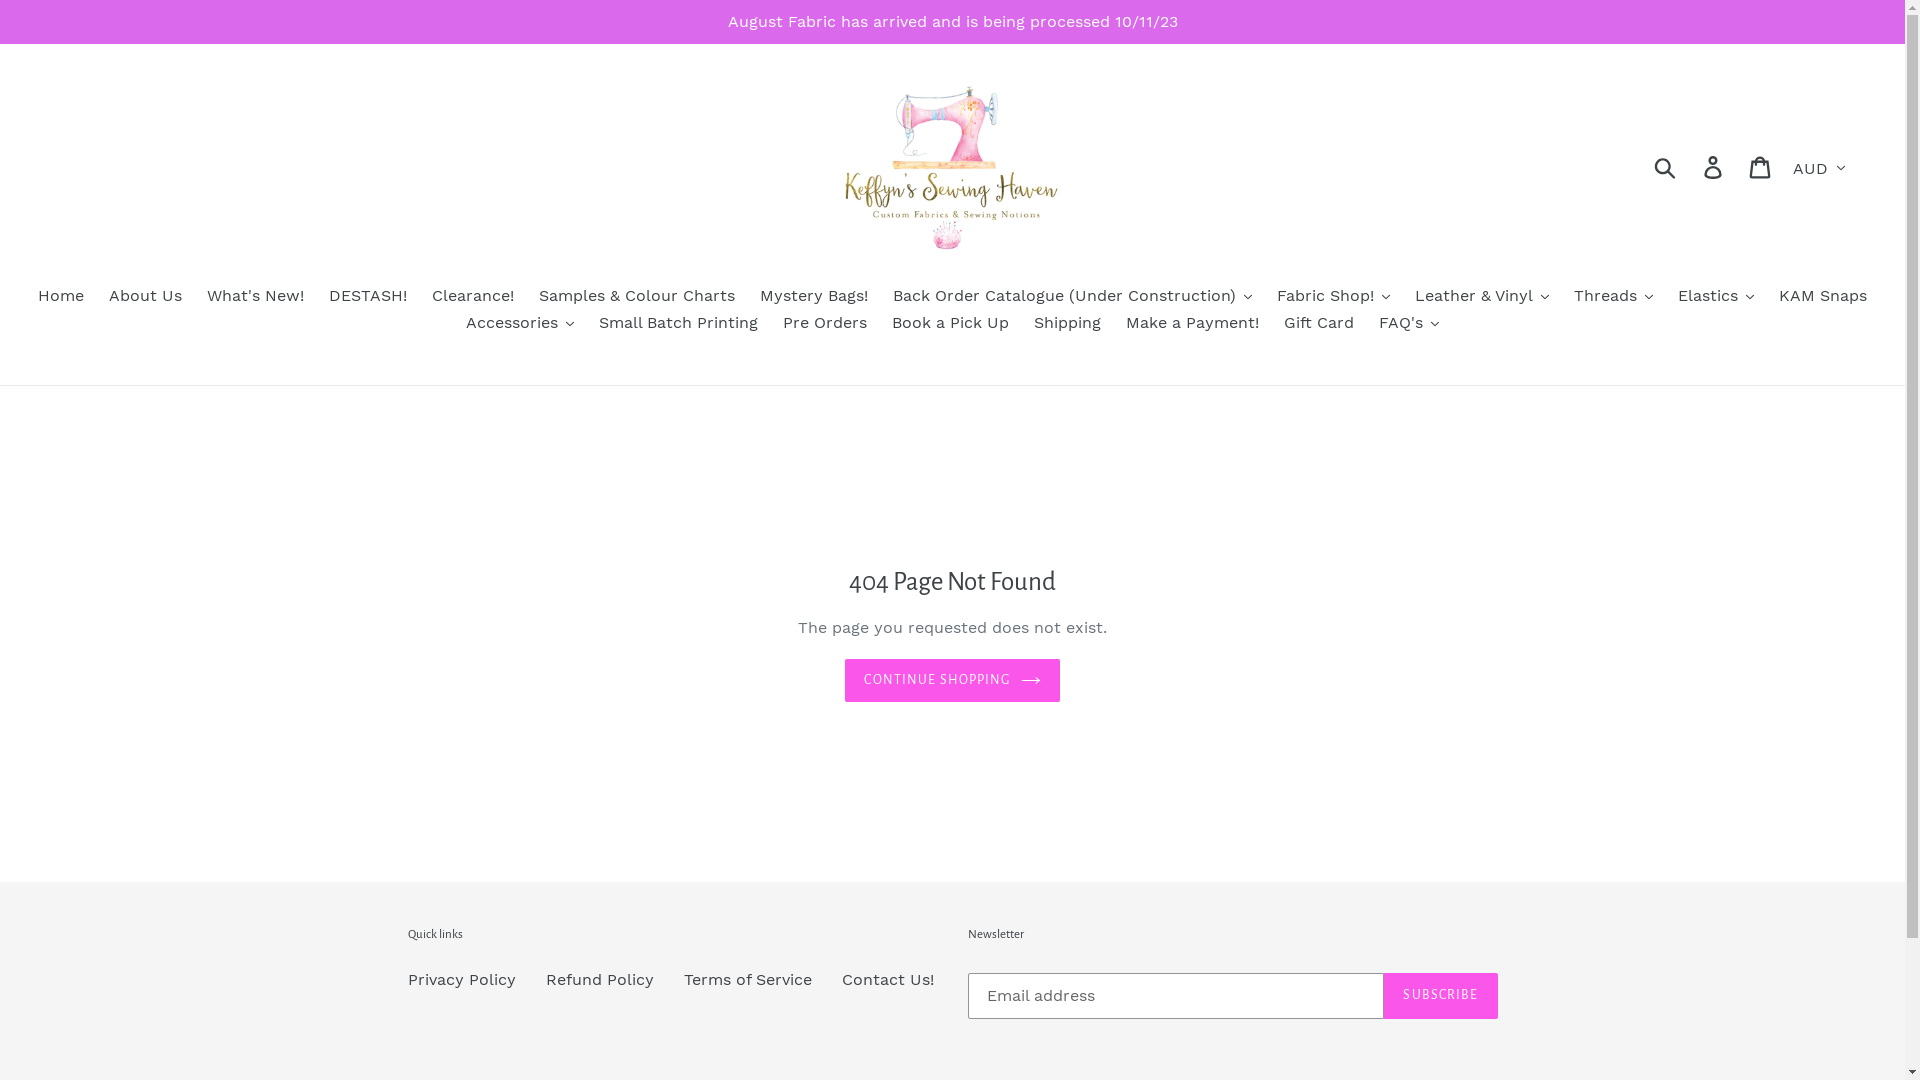 The image size is (1920, 1080). Describe the element at coordinates (950, 324) in the screenshot. I see `Book a Pick Up` at that location.